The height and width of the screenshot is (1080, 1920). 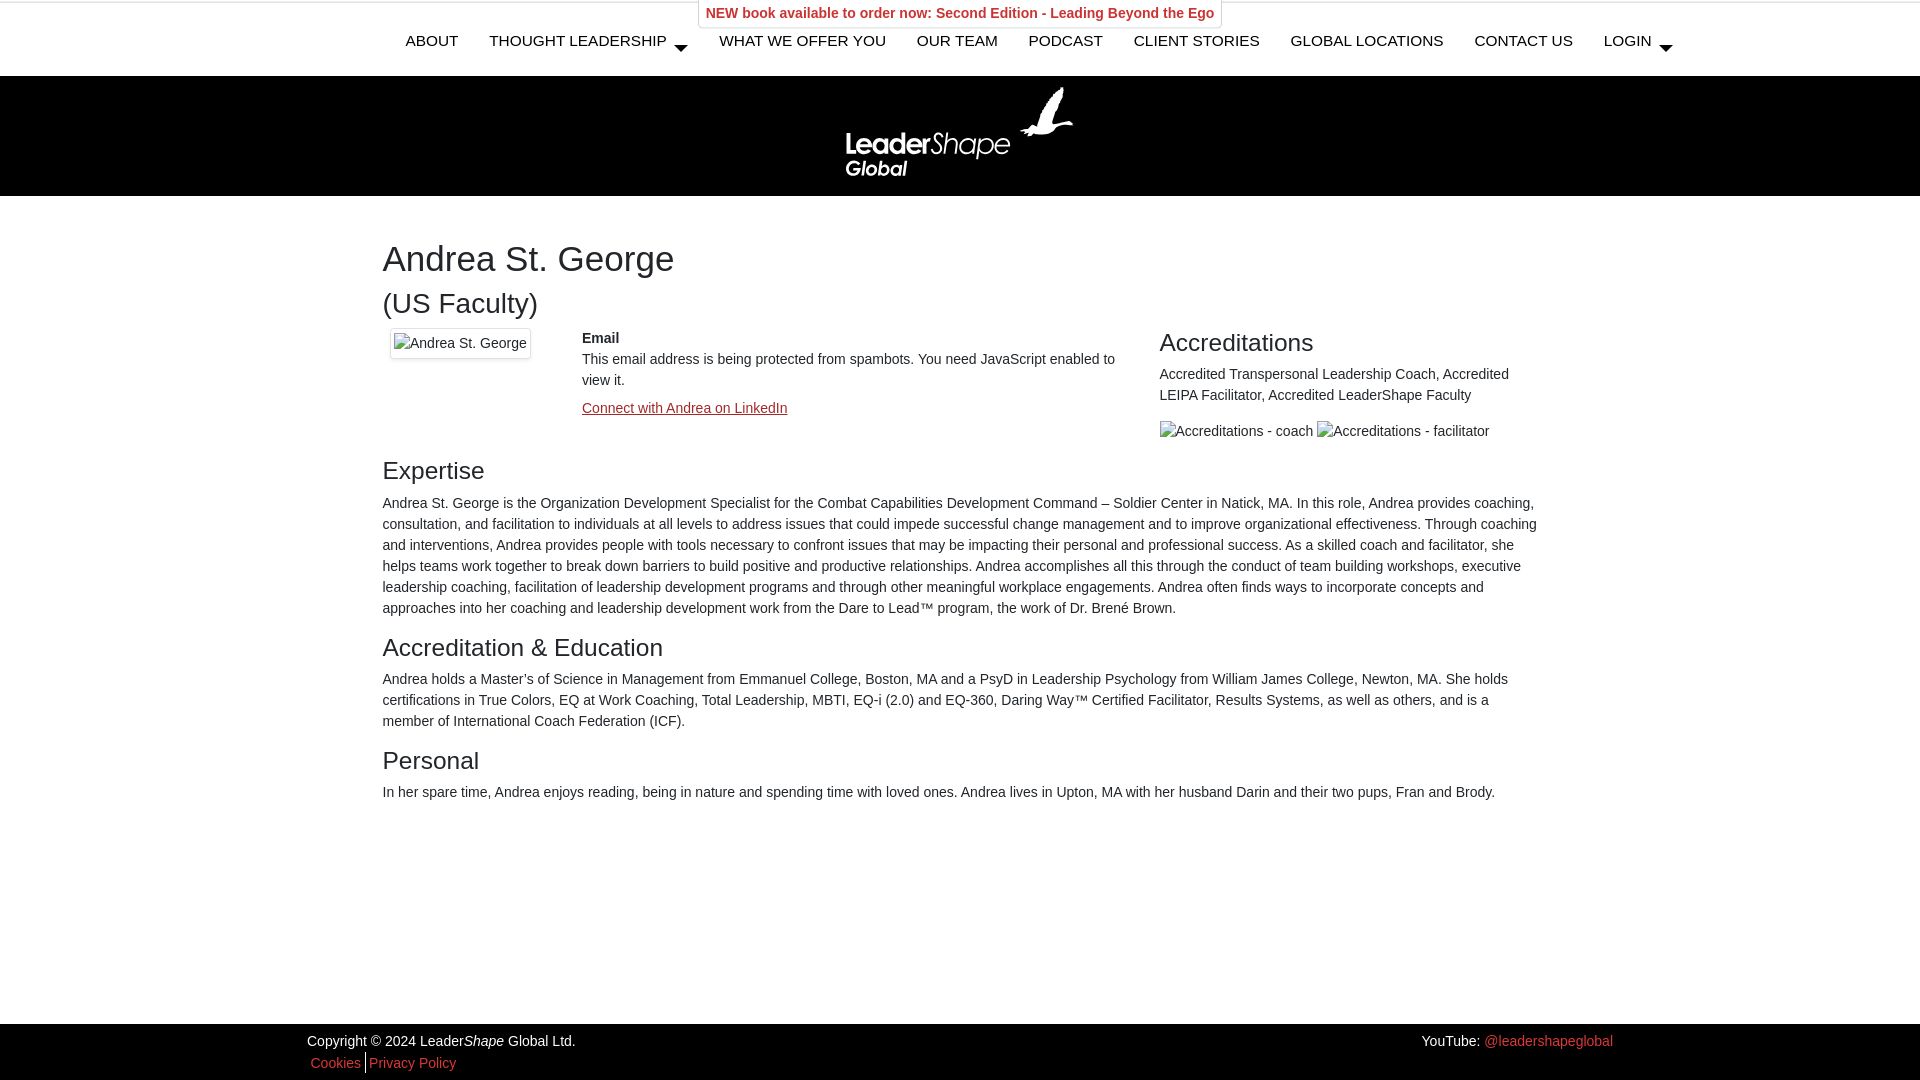 I want to click on Privacy Policy, so click(x=412, y=1062).